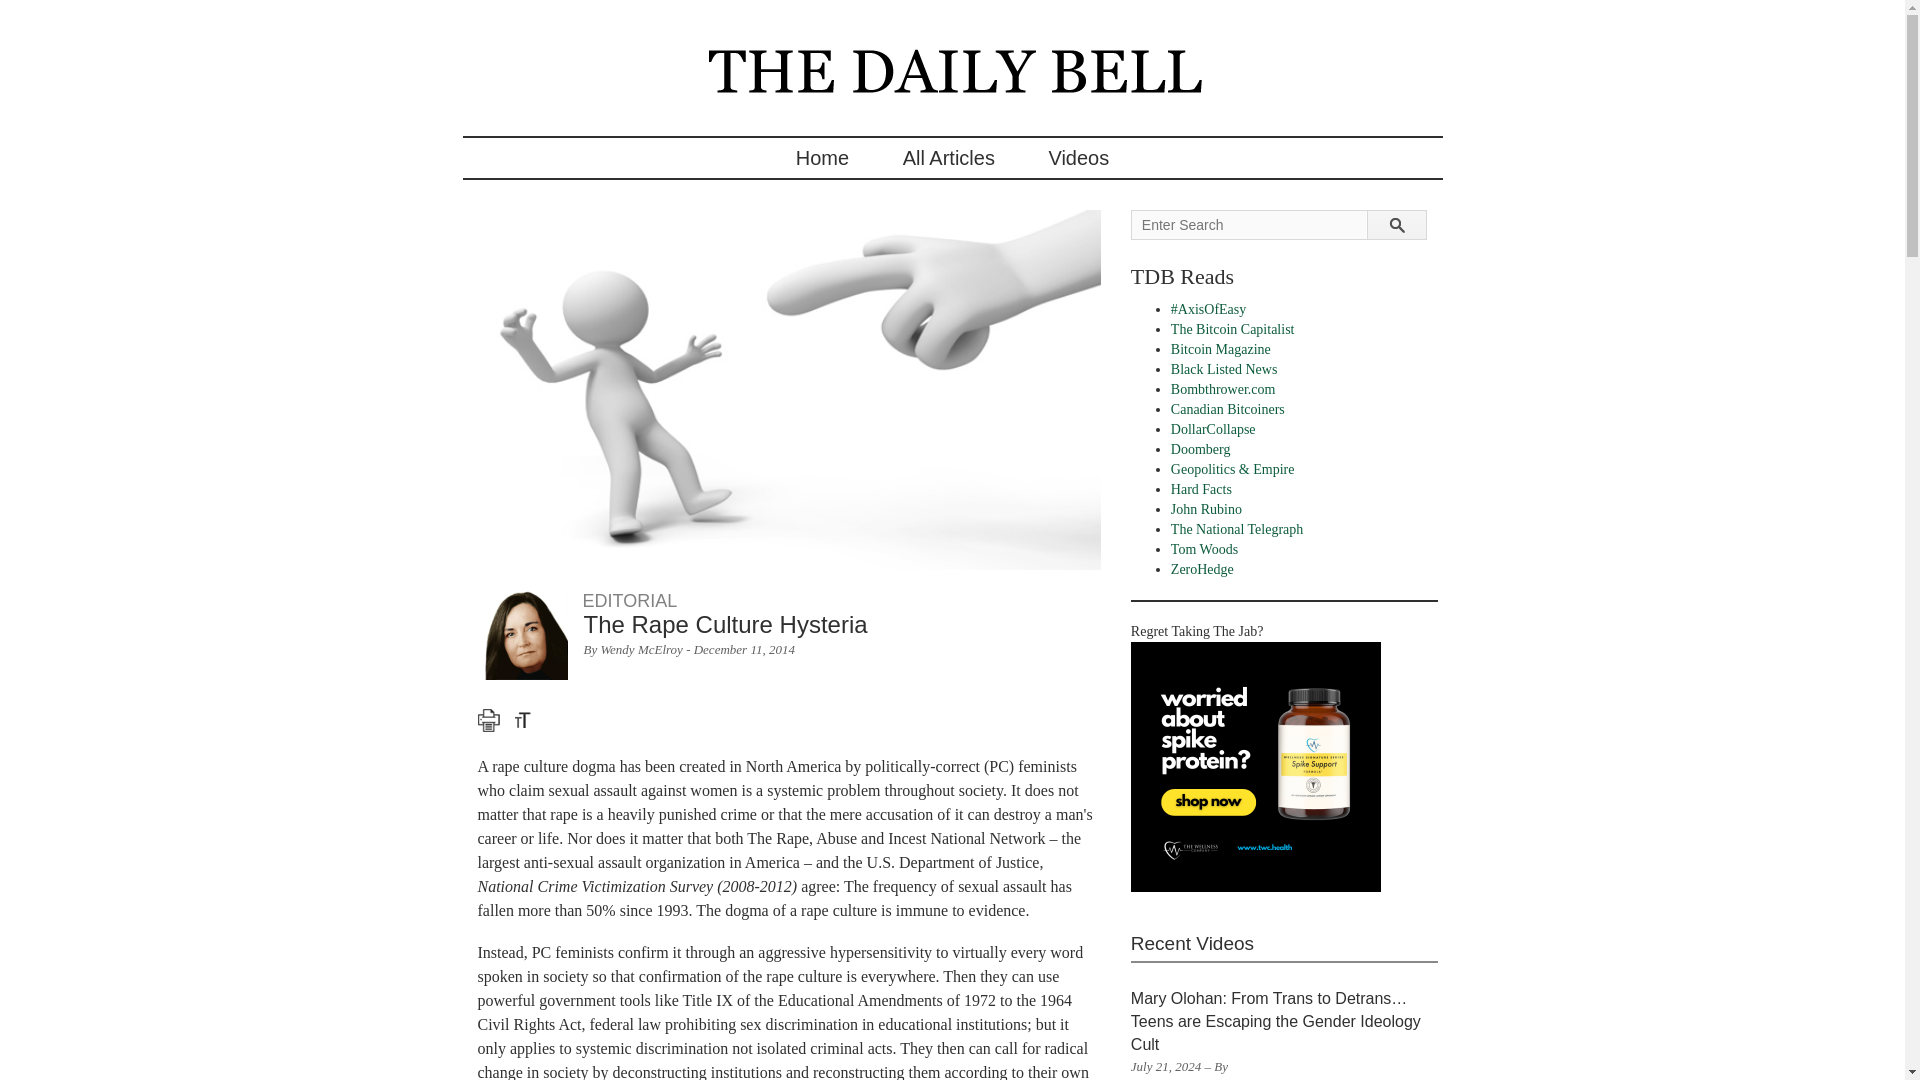  Describe the element at coordinates (1202, 488) in the screenshot. I see `Hard Facts` at that location.